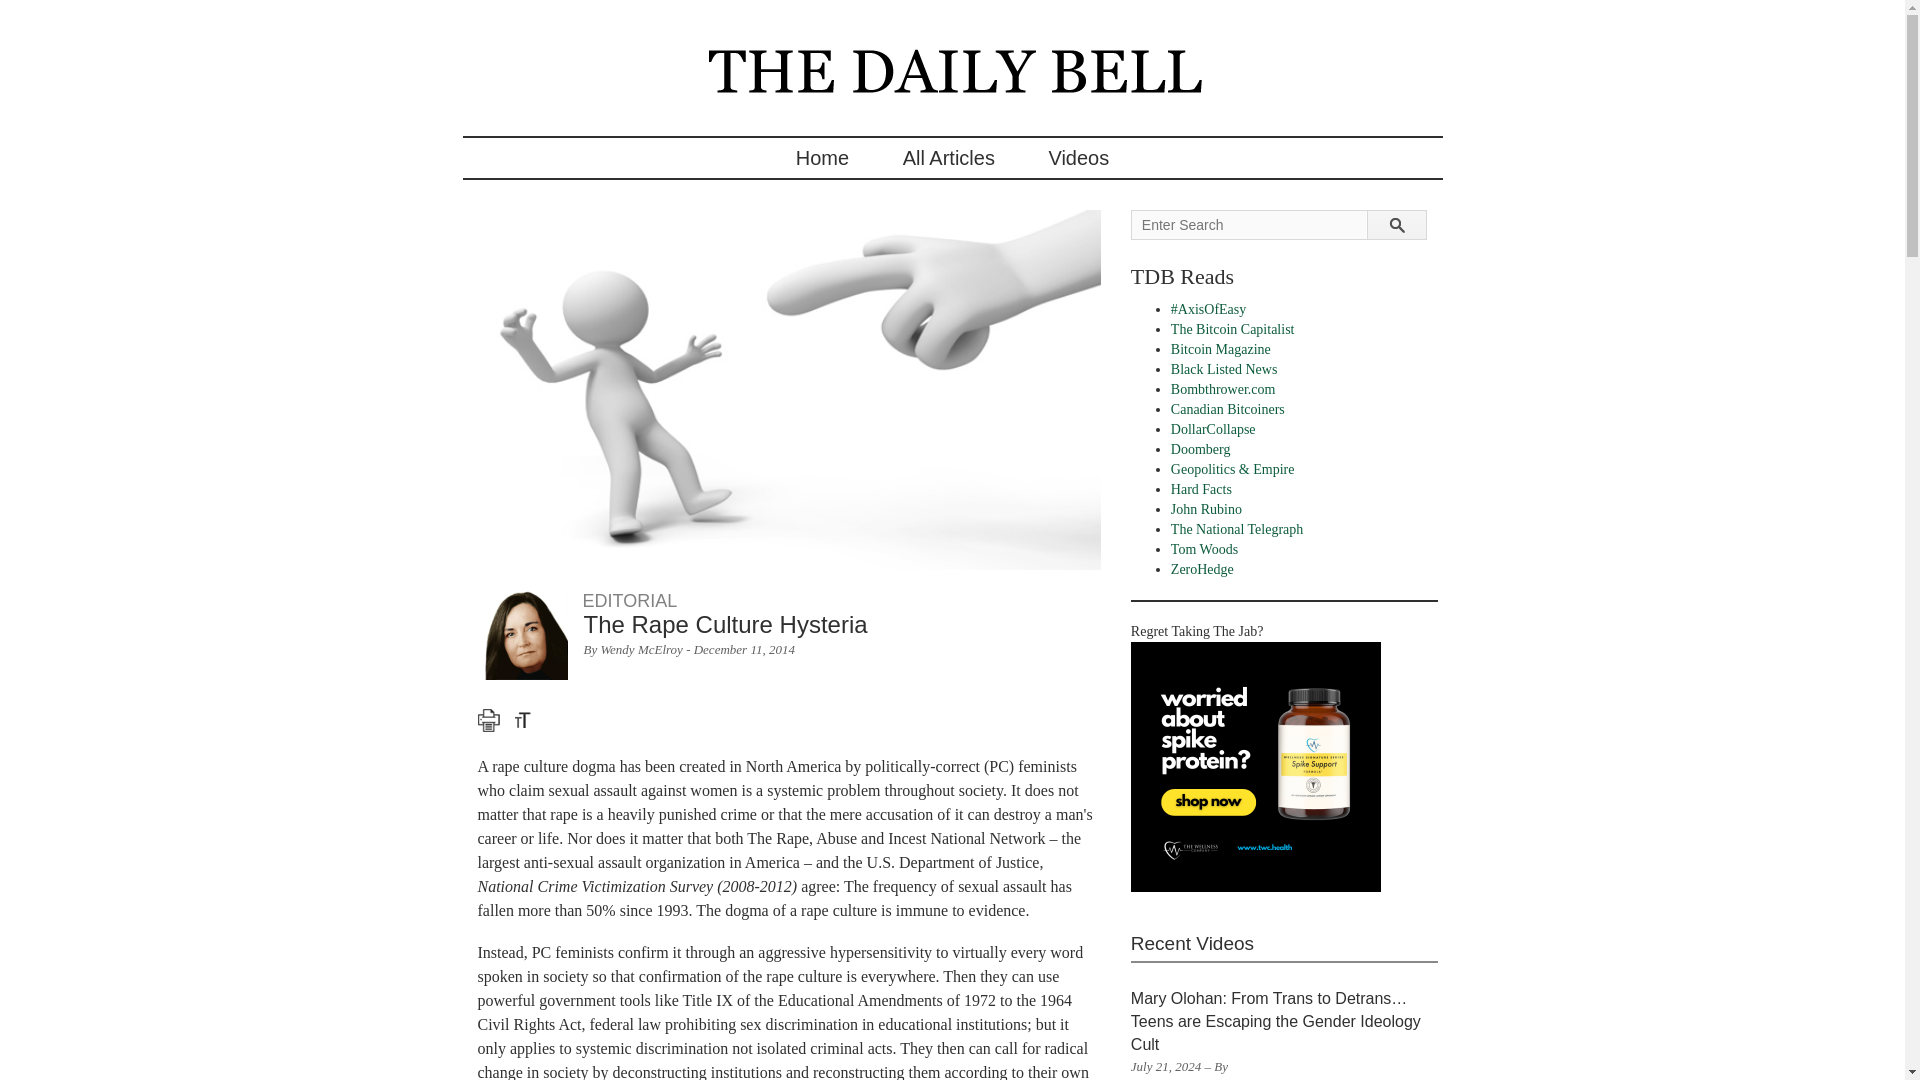  Describe the element at coordinates (1202, 488) in the screenshot. I see `Hard Facts` at that location.